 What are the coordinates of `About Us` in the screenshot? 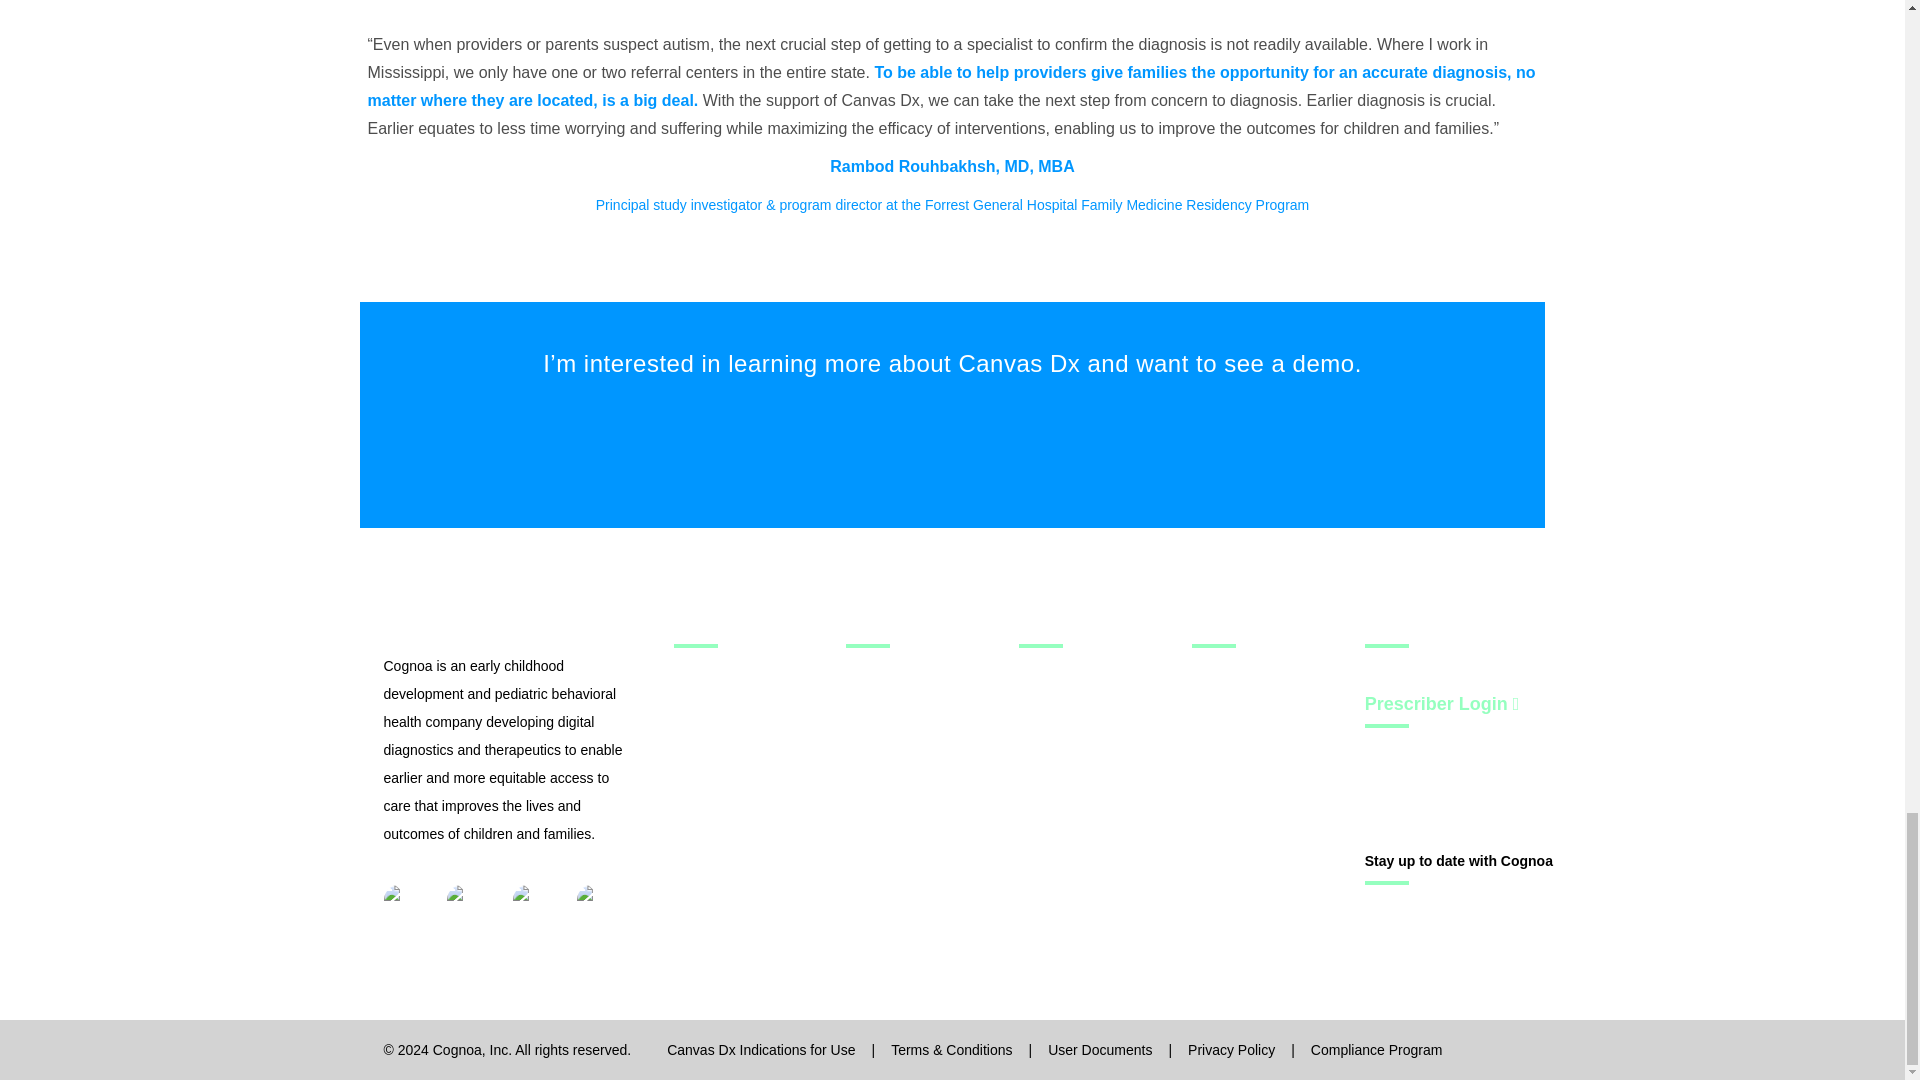 It's located at (1270, 636).